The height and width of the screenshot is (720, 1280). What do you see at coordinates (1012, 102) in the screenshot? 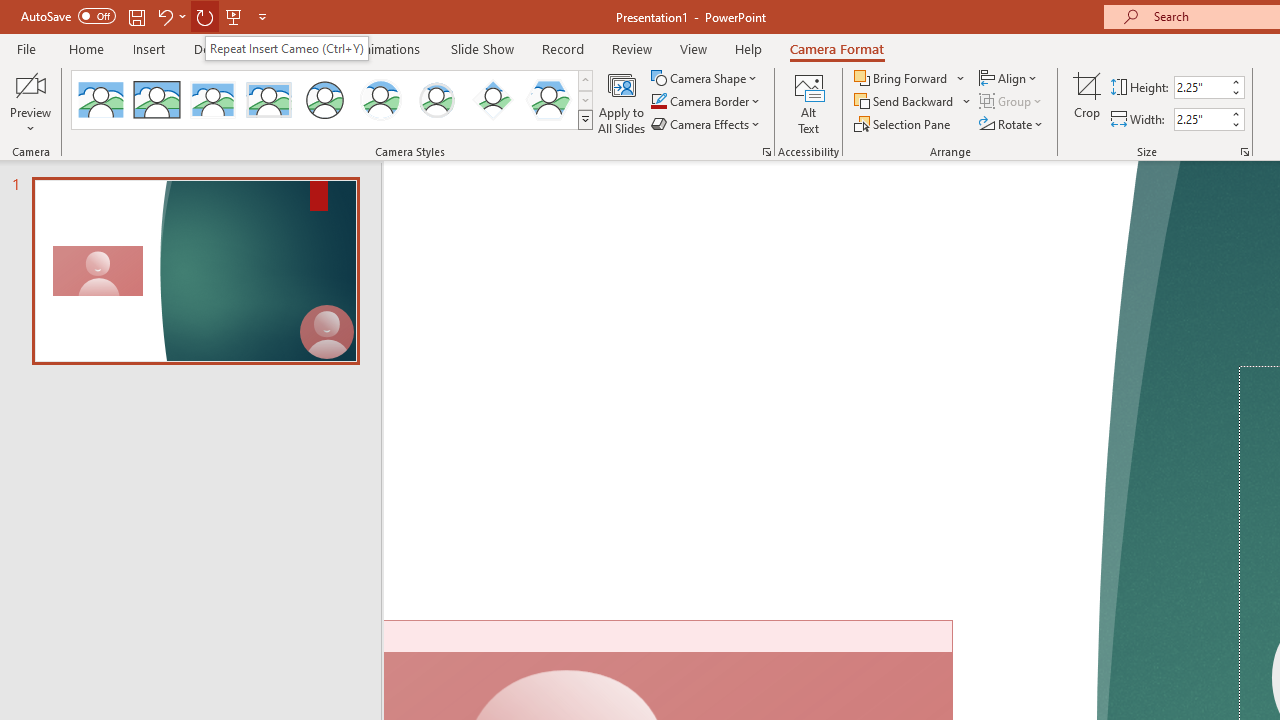
I see `Group` at bounding box center [1012, 102].